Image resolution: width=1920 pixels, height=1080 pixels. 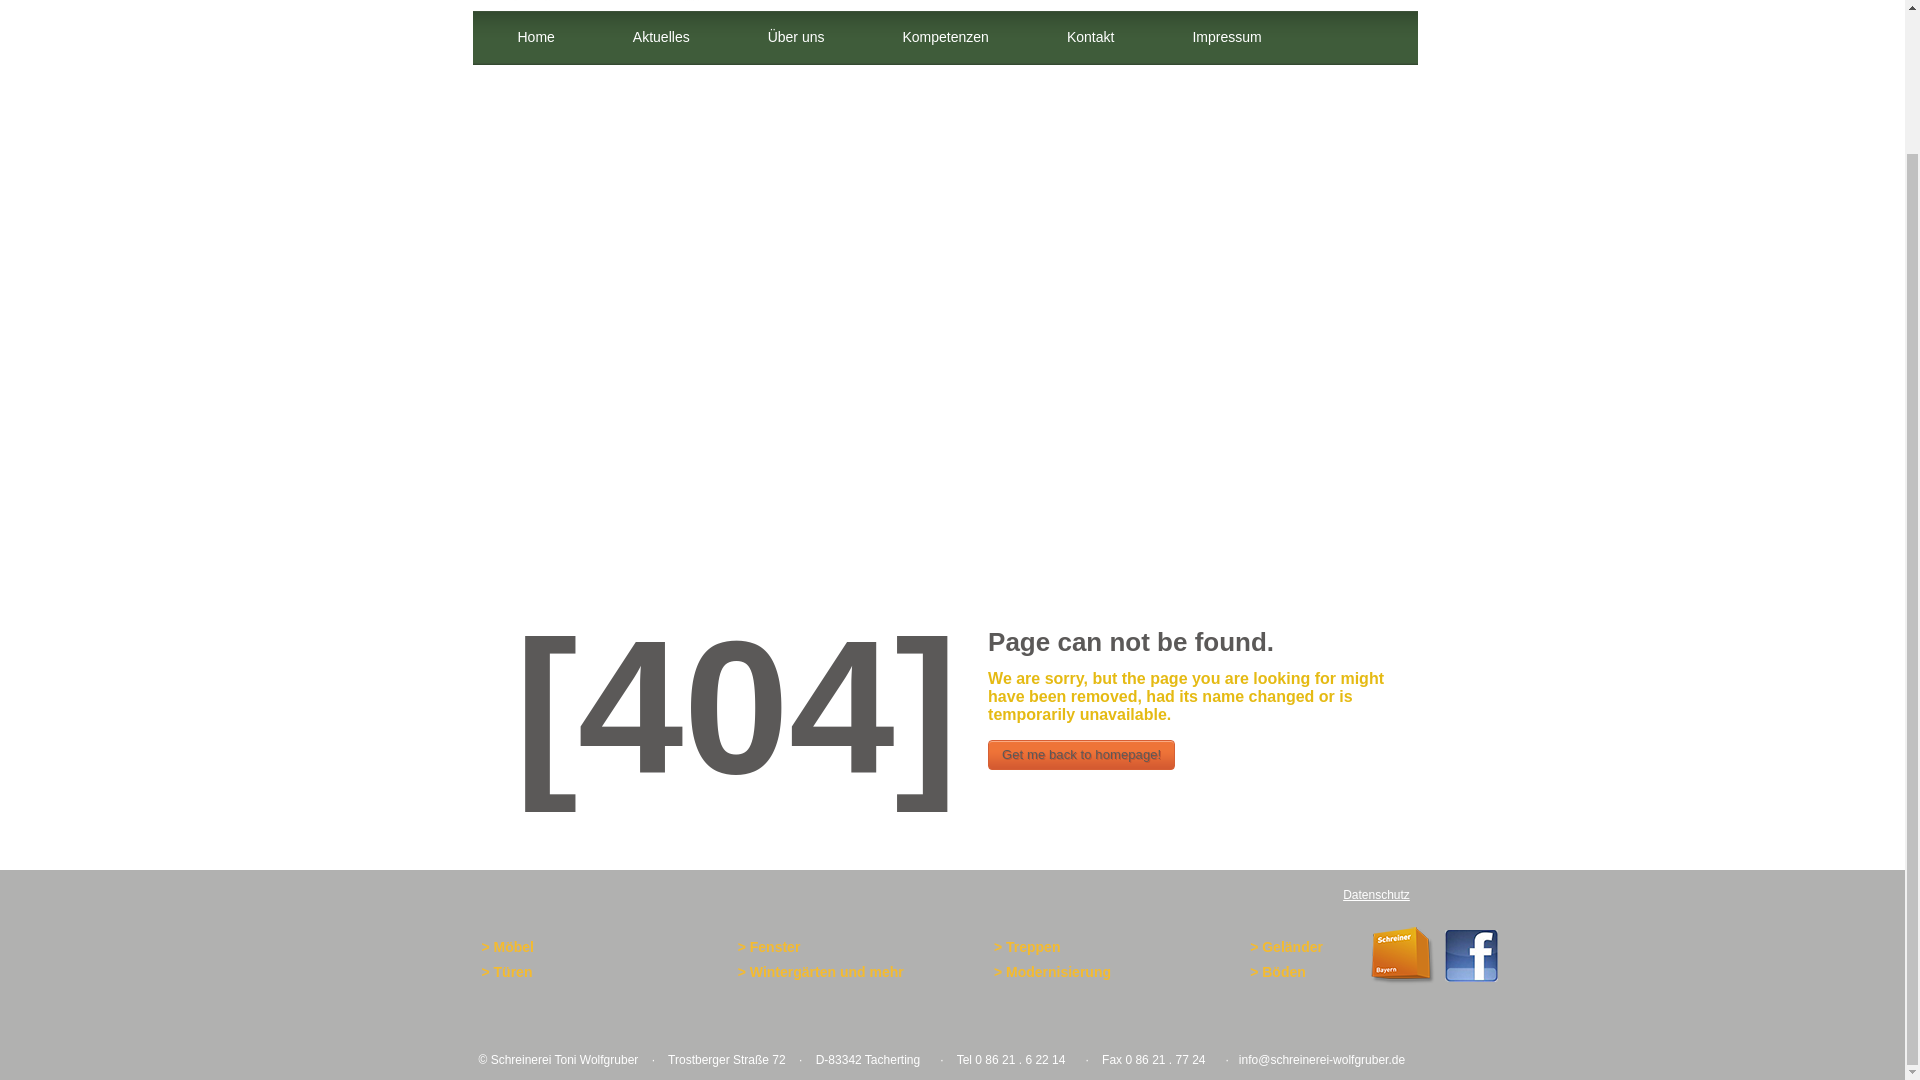 I want to click on Impressum, so click(x=1226, y=38).